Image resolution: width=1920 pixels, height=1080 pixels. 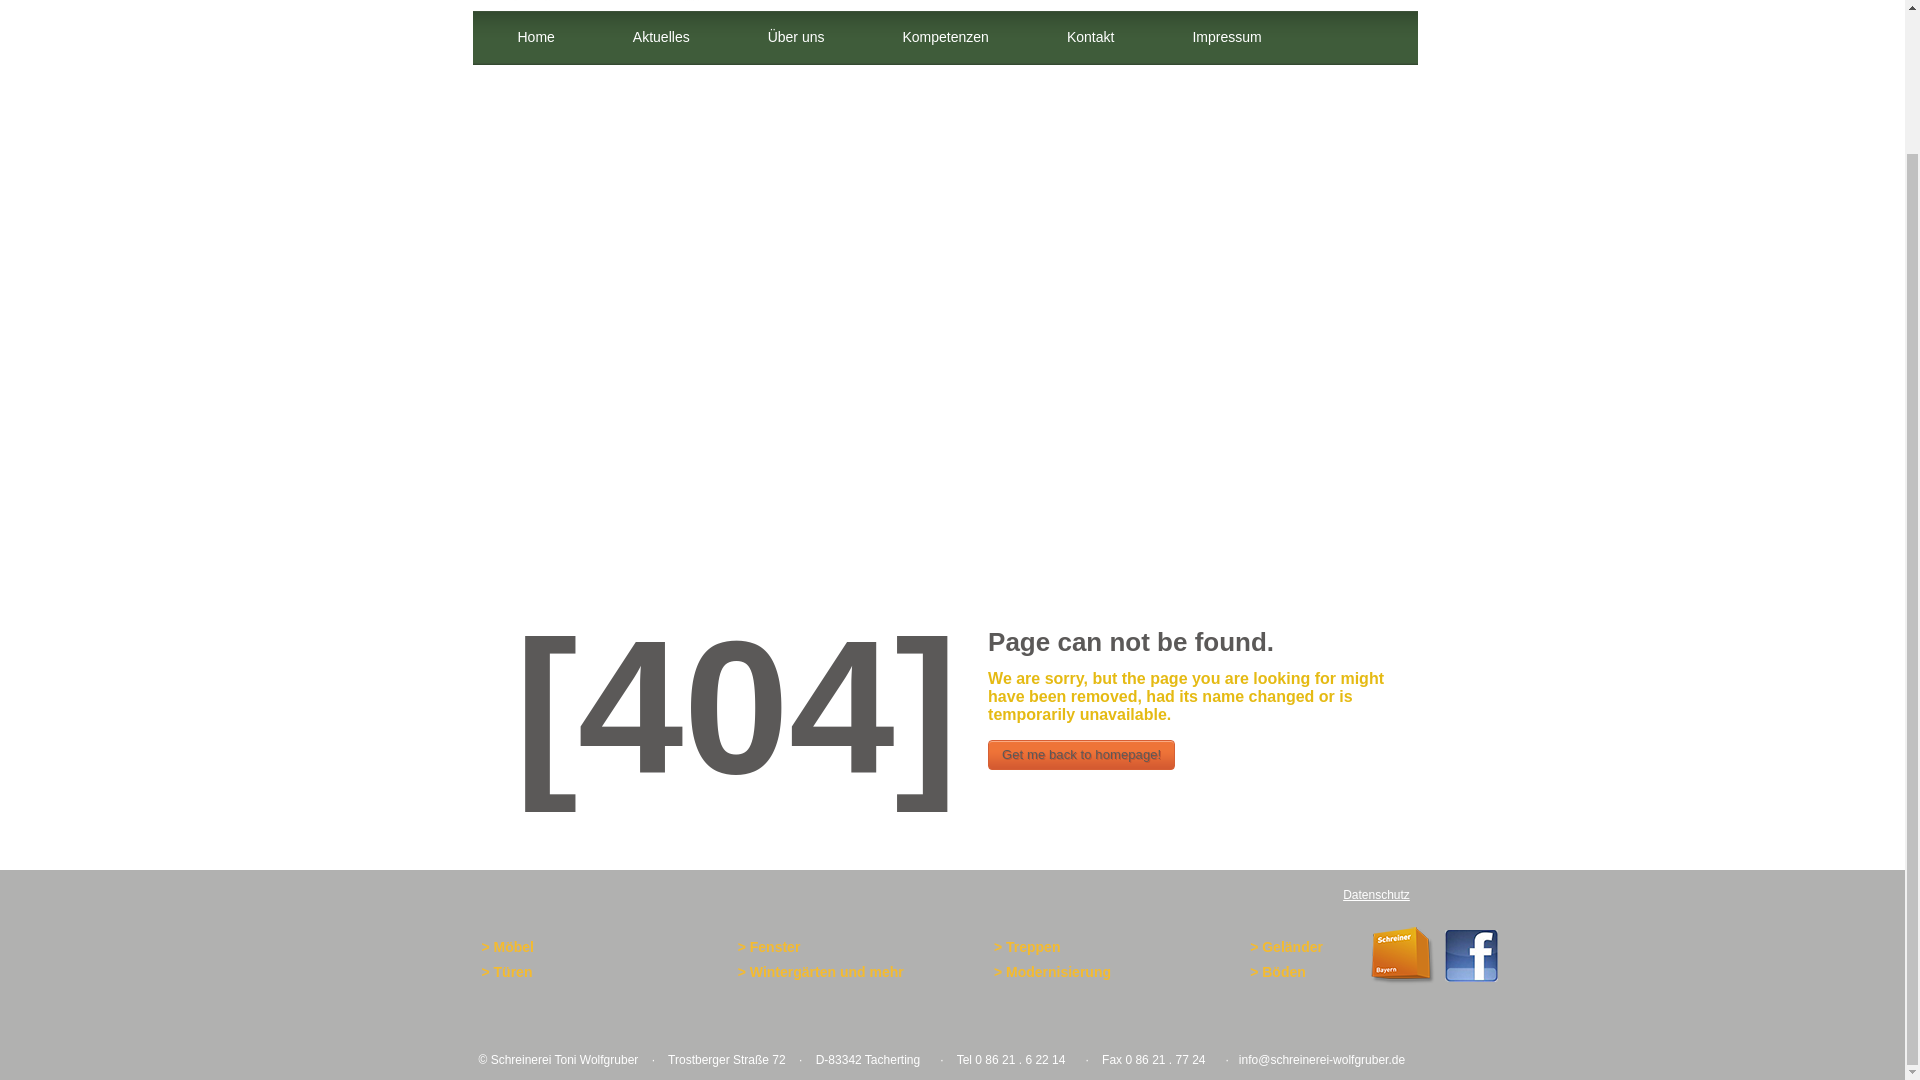 I want to click on Impressum, so click(x=1226, y=38).